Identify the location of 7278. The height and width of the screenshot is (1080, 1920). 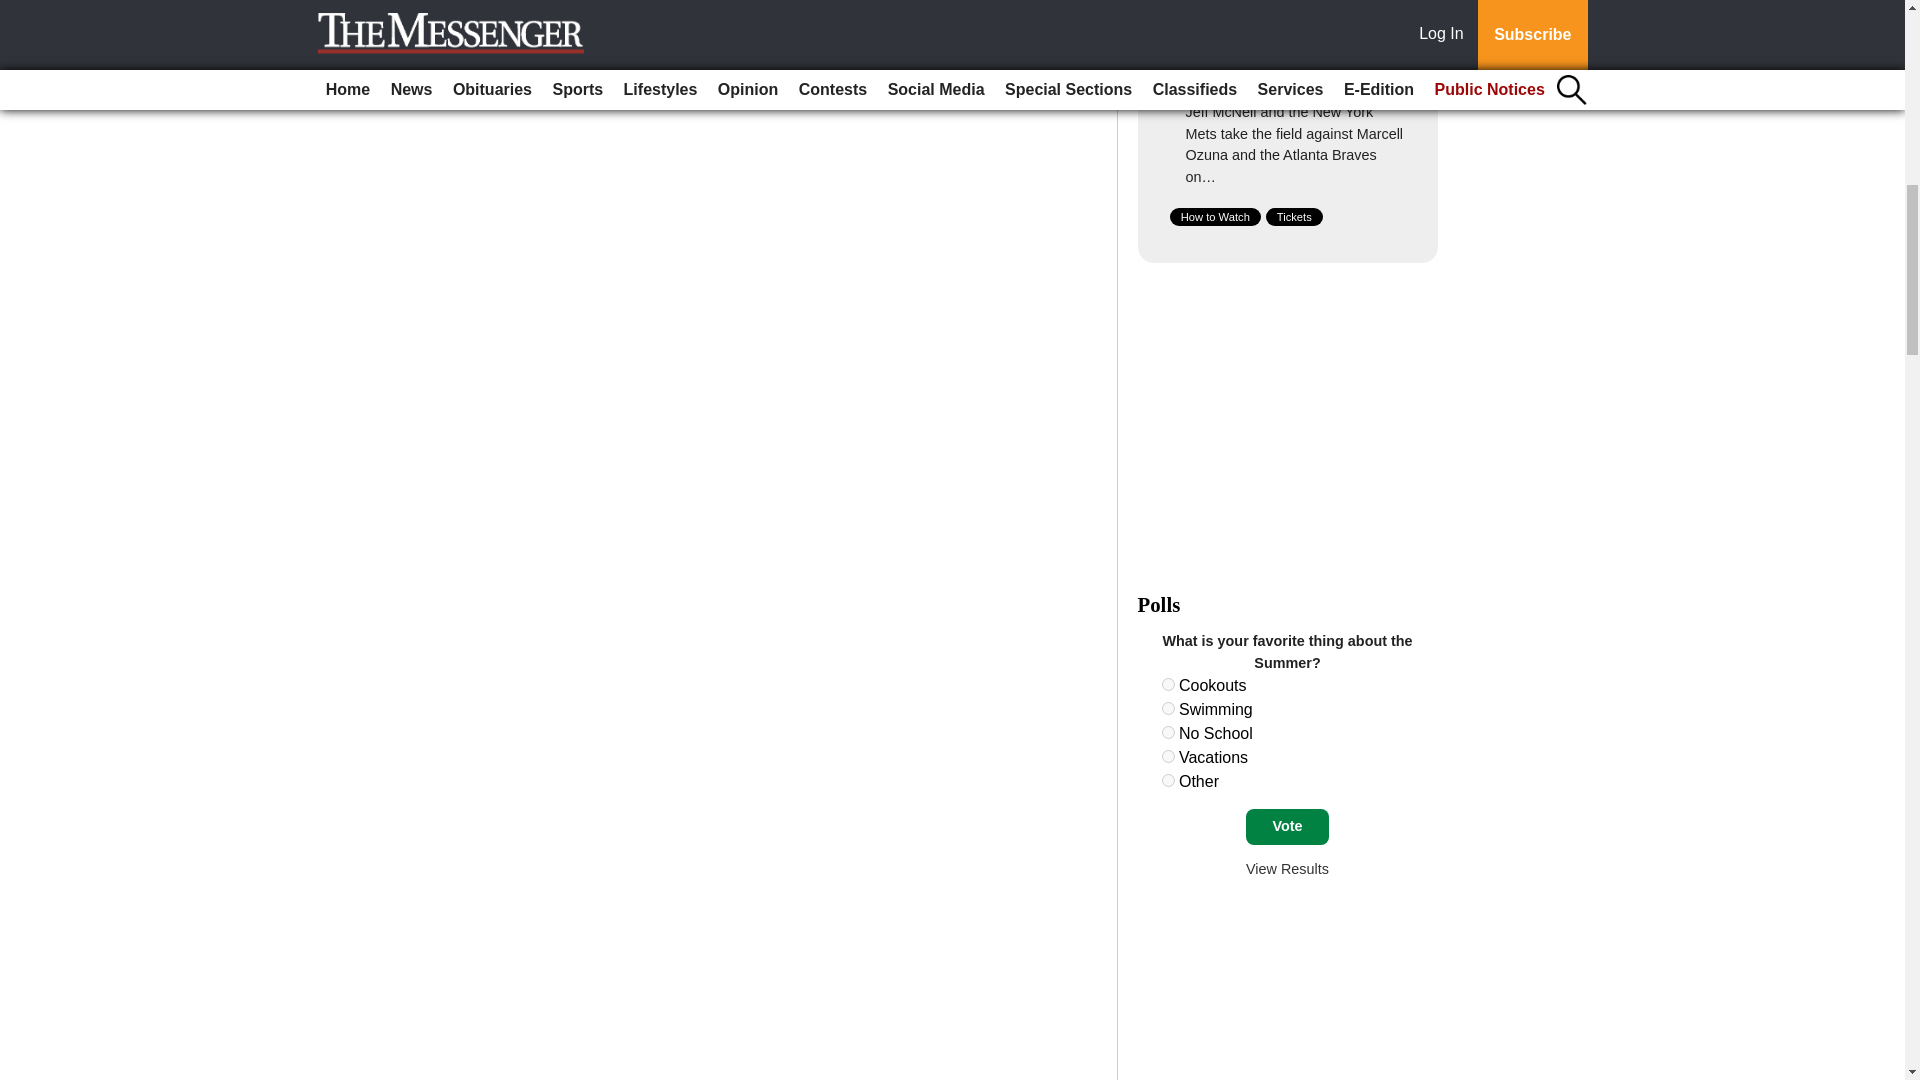
(1168, 780).